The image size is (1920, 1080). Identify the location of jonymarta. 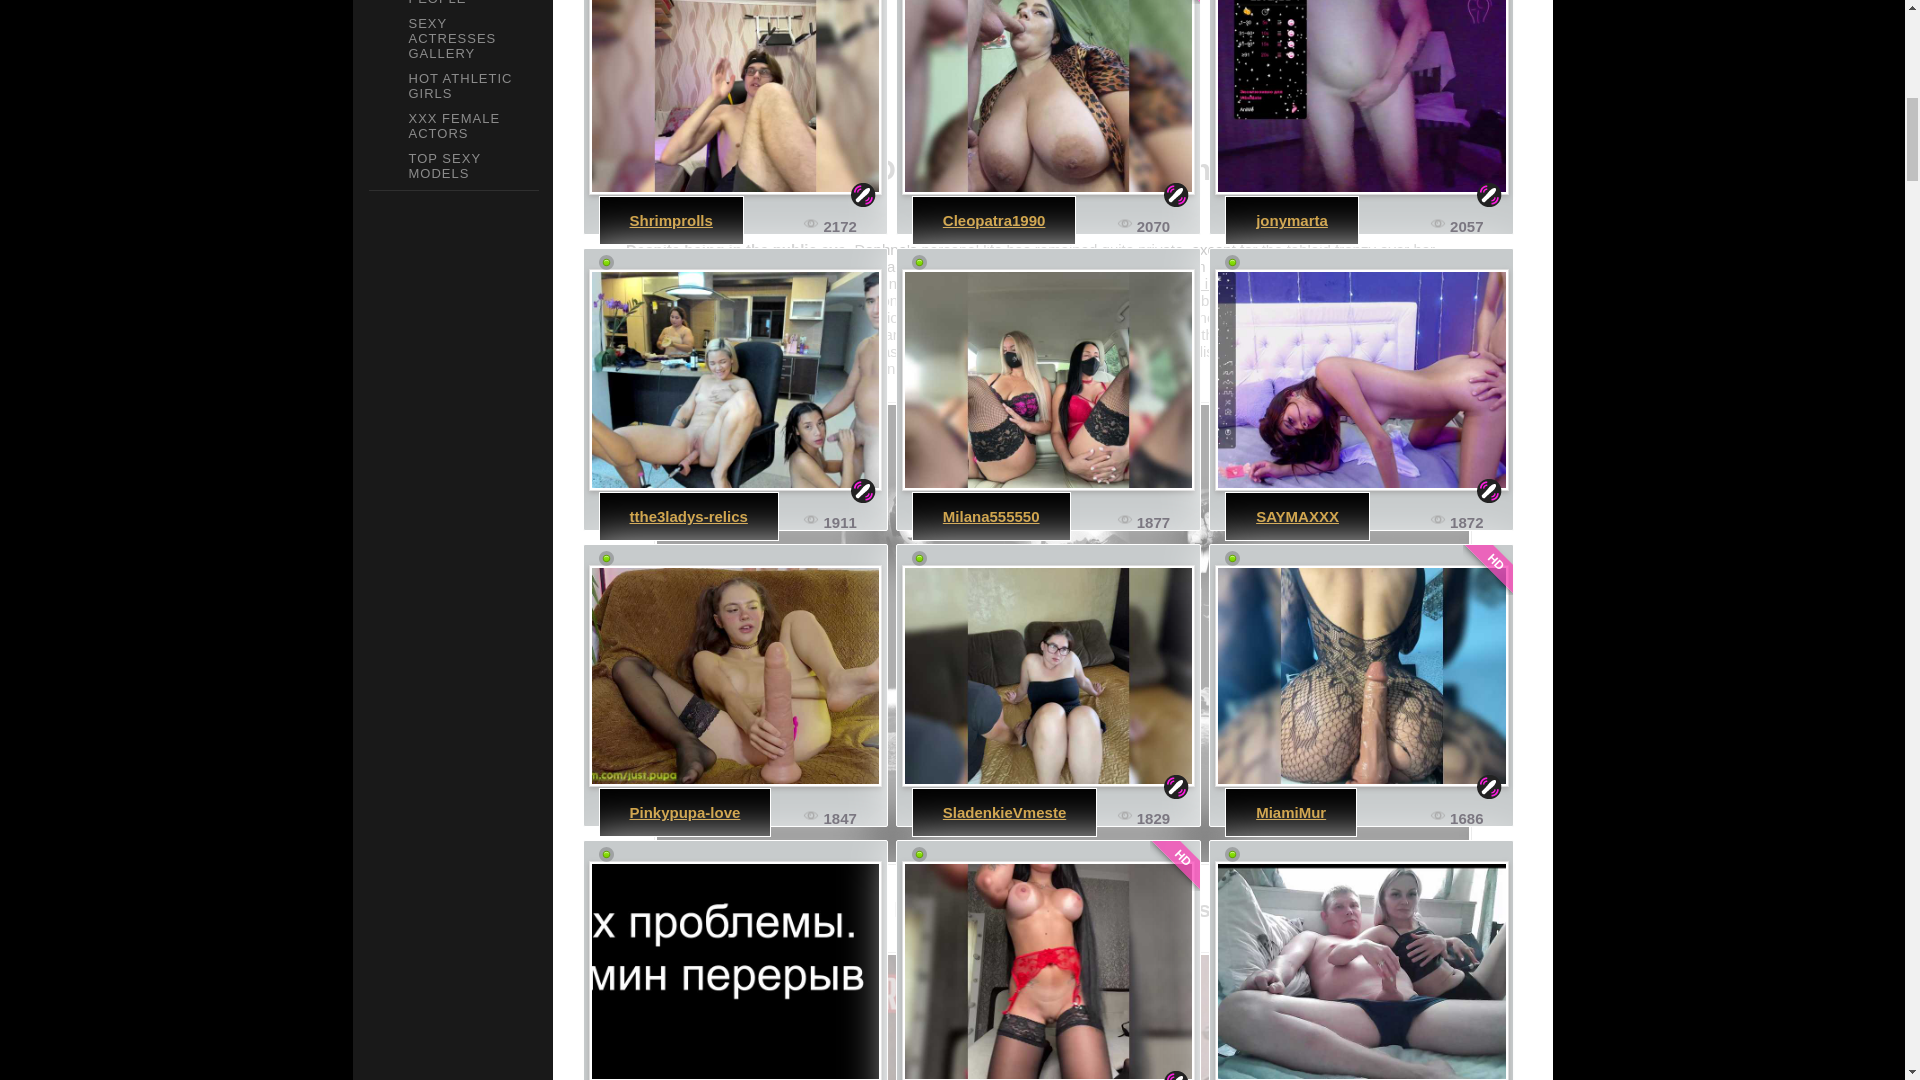
(1361, 98).